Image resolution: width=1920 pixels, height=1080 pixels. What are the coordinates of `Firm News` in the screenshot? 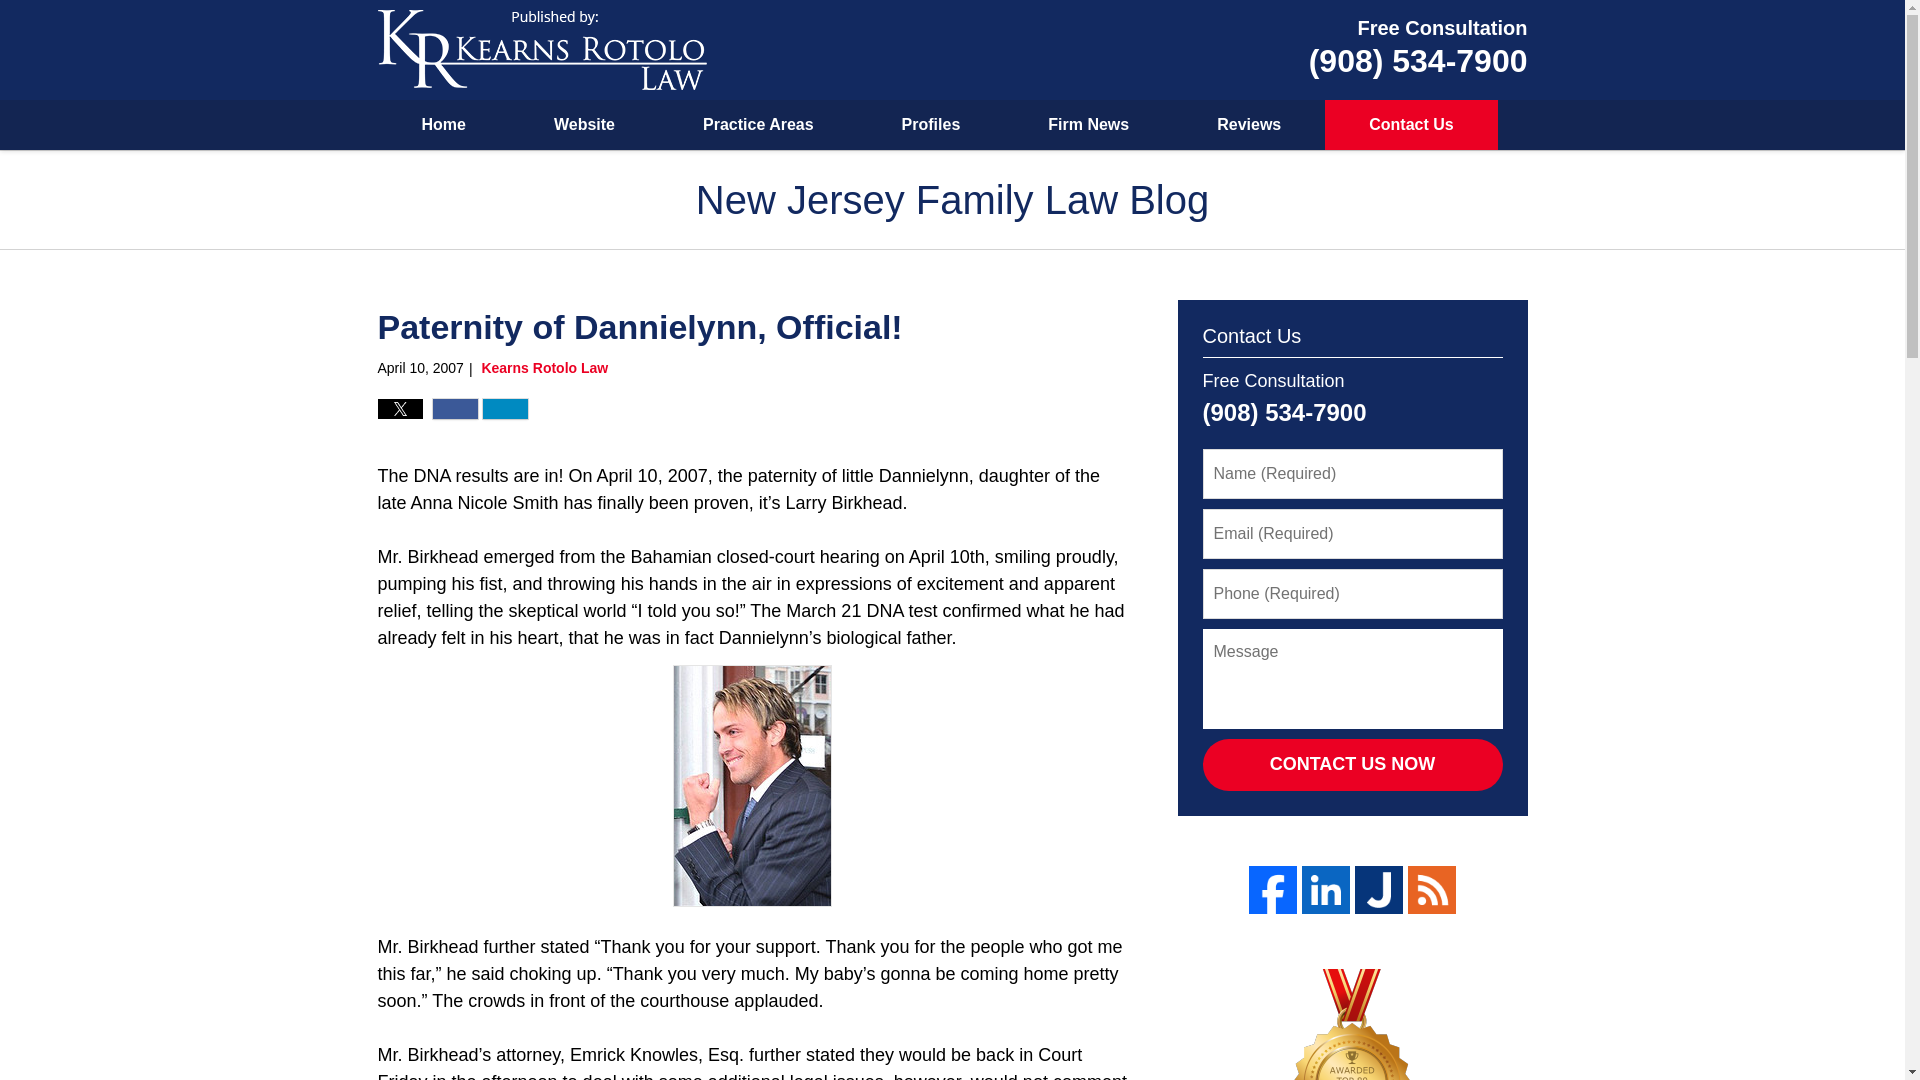 It's located at (1088, 125).